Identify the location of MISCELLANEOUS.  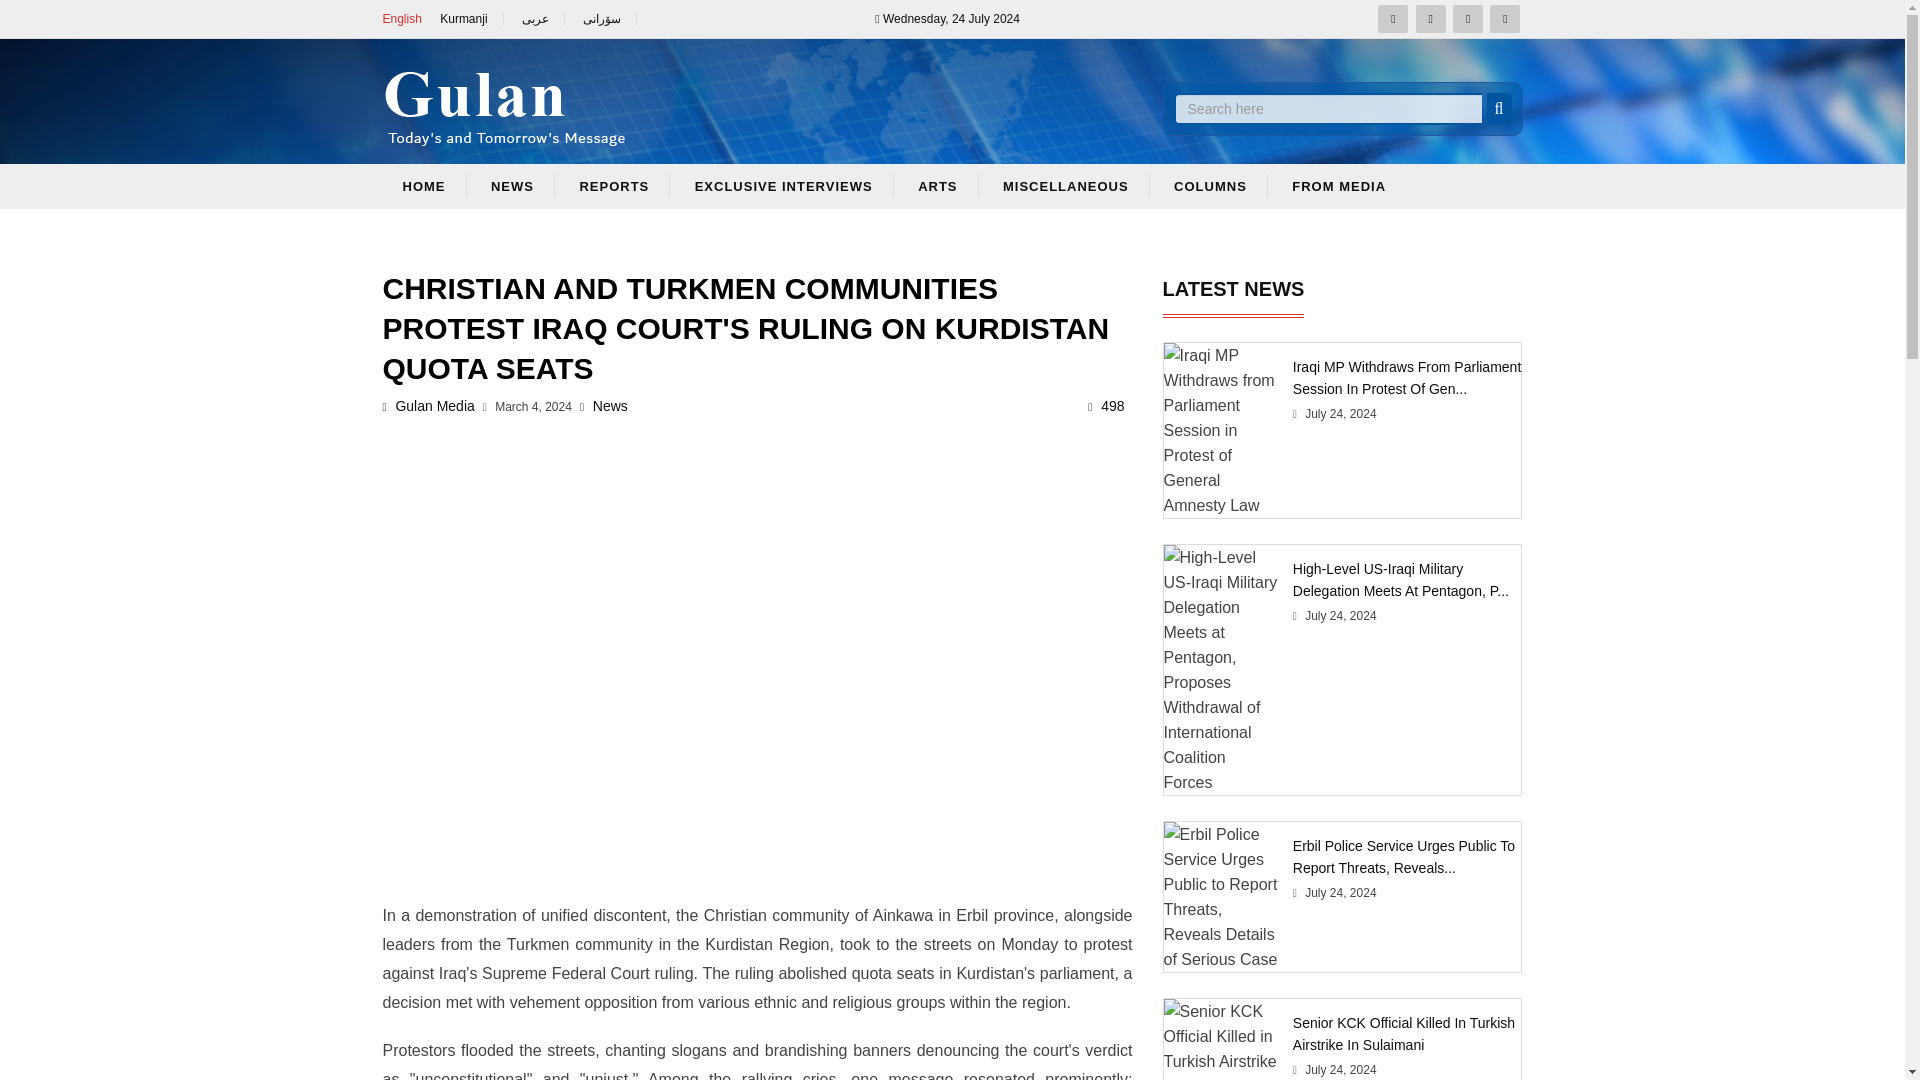
(1066, 186).